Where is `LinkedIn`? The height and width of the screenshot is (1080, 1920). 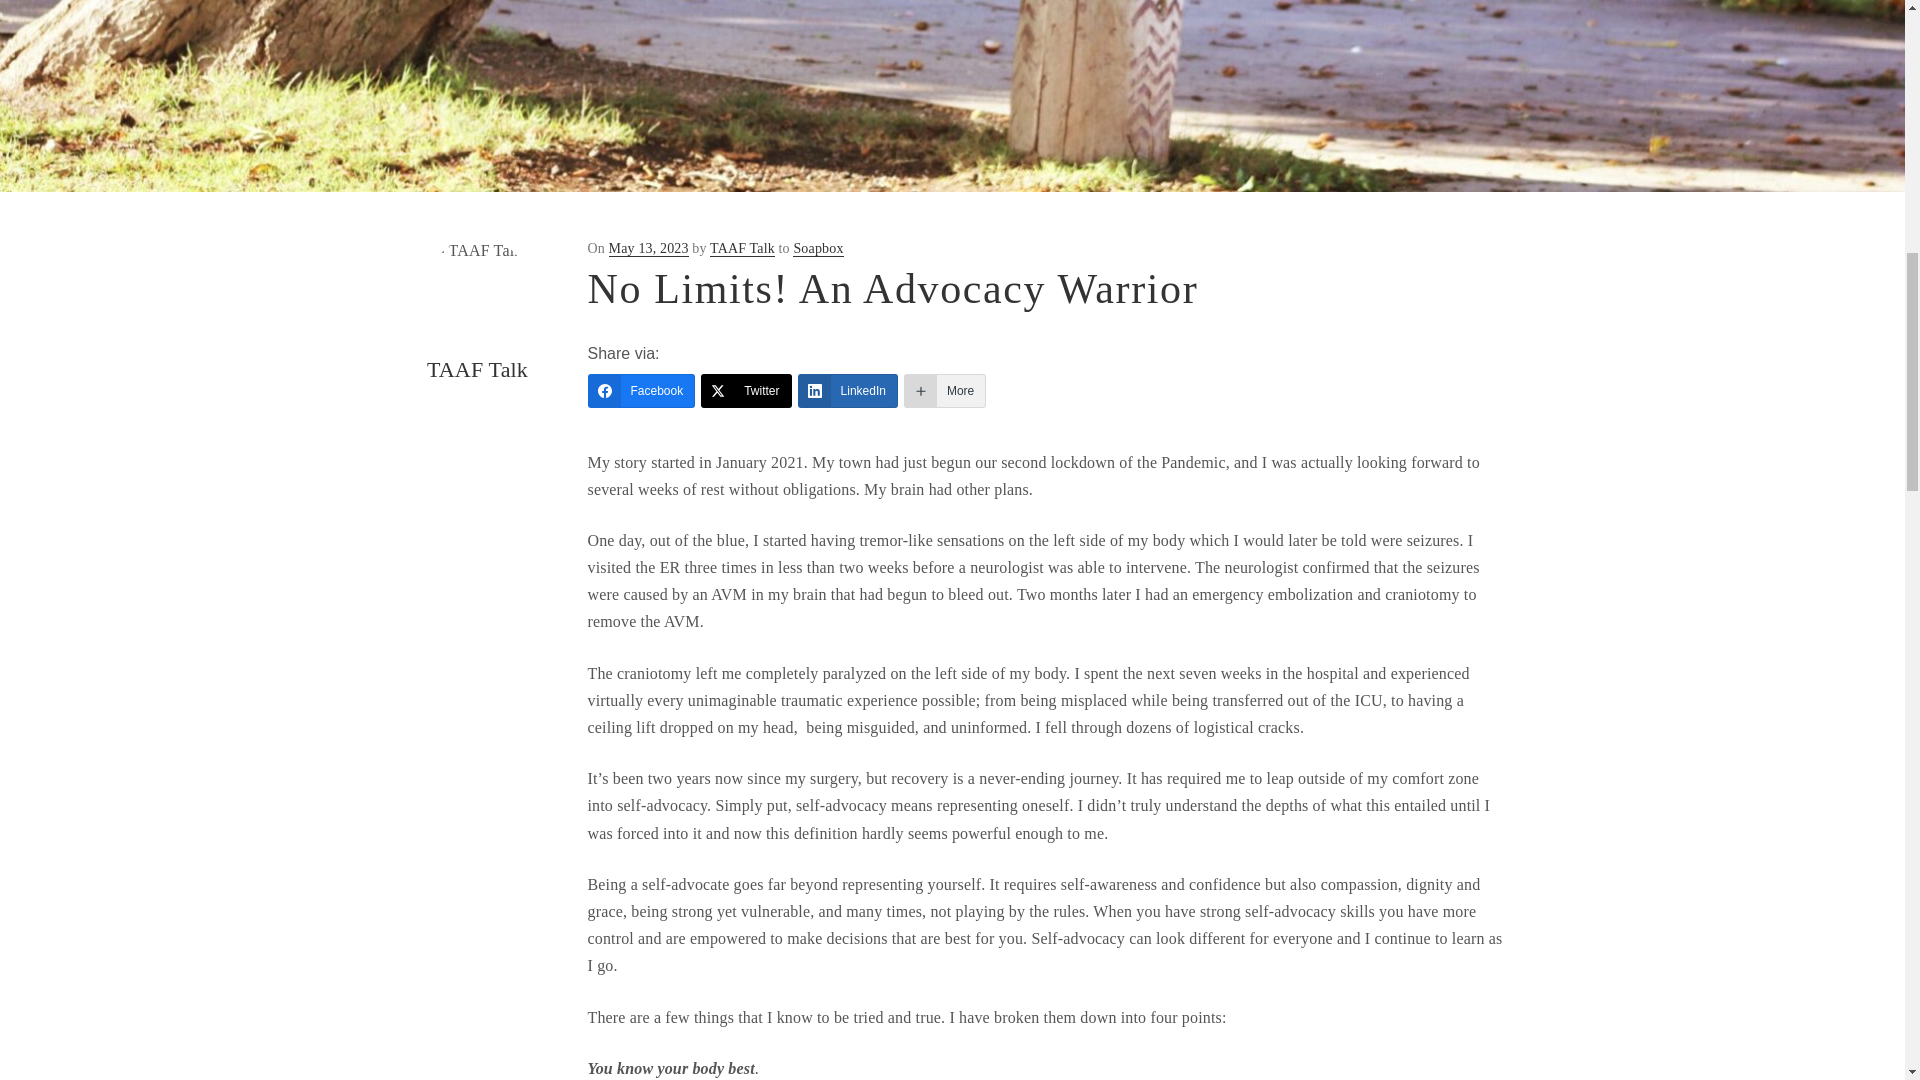 LinkedIn is located at coordinates (848, 390).